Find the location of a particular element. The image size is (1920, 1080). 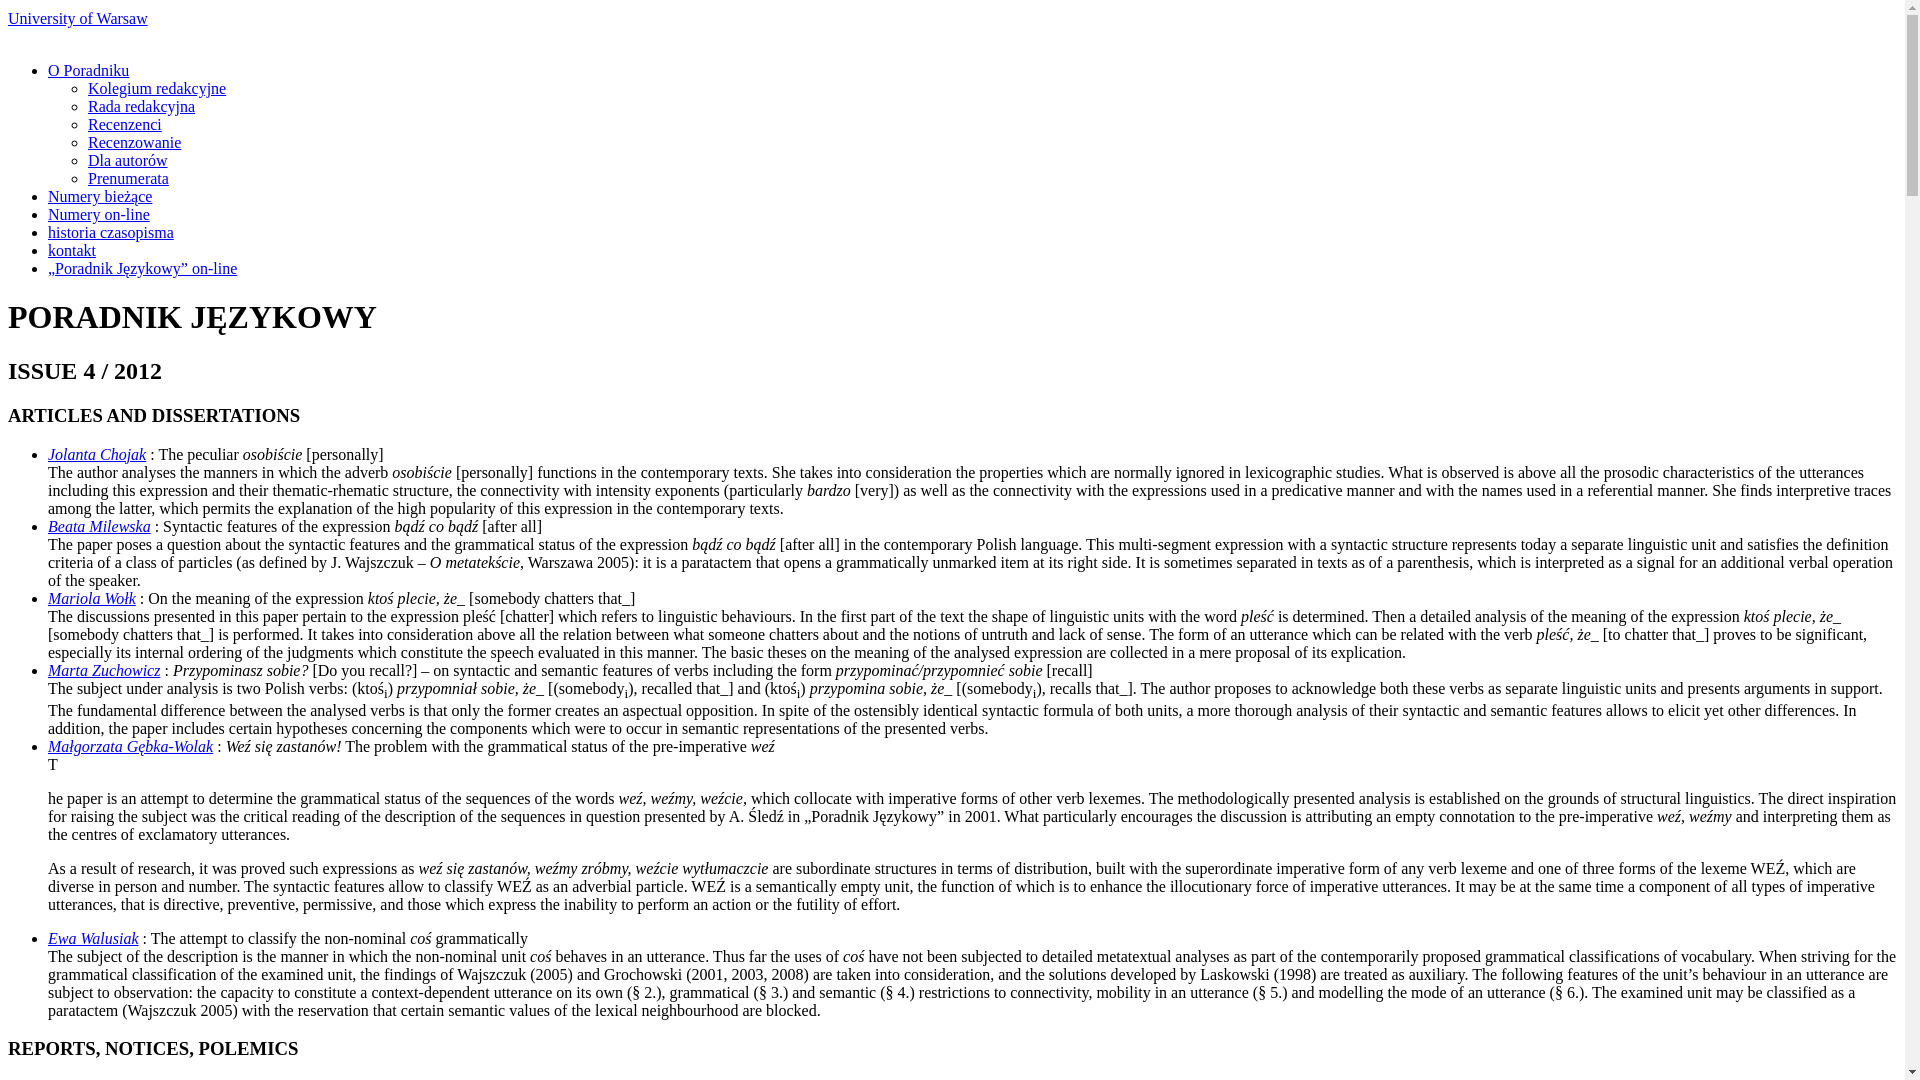

Kolegium redakcyjne is located at coordinates (157, 88).